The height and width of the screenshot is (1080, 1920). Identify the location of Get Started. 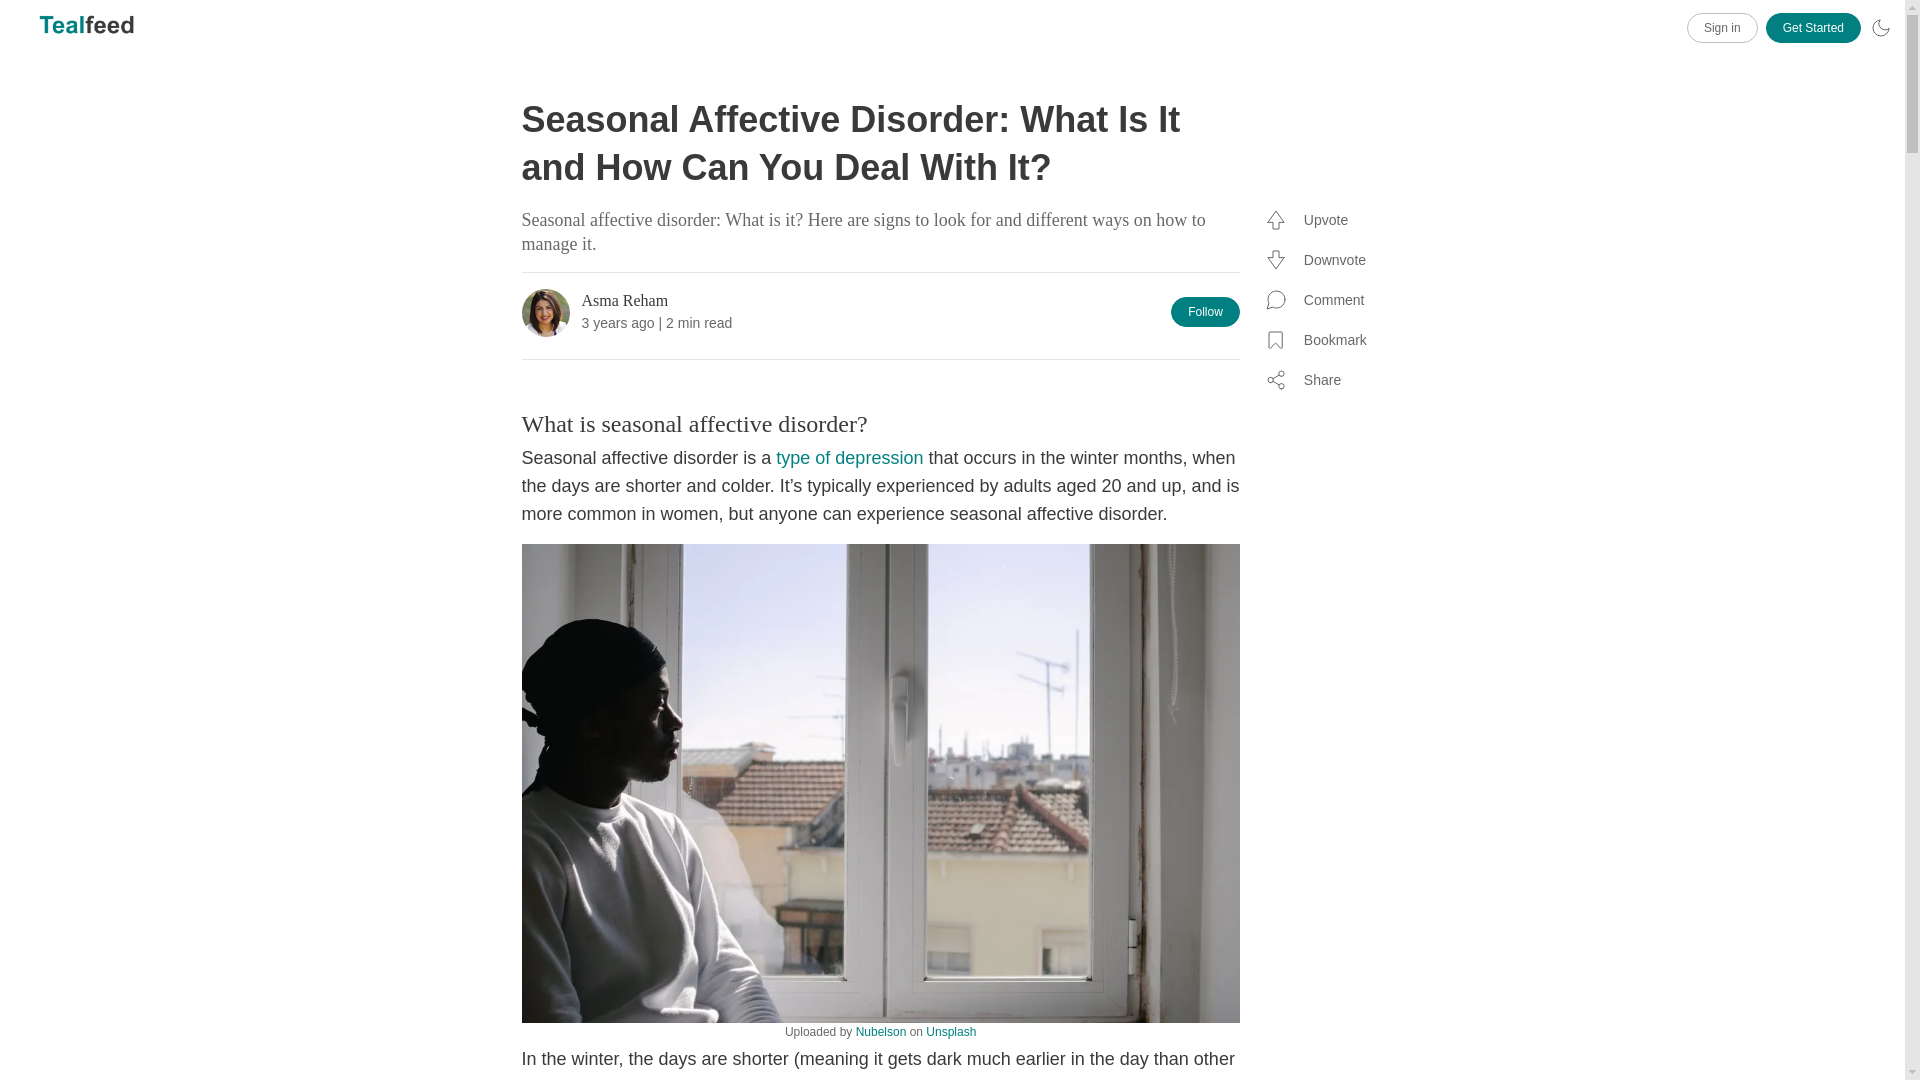
(1813, 28).